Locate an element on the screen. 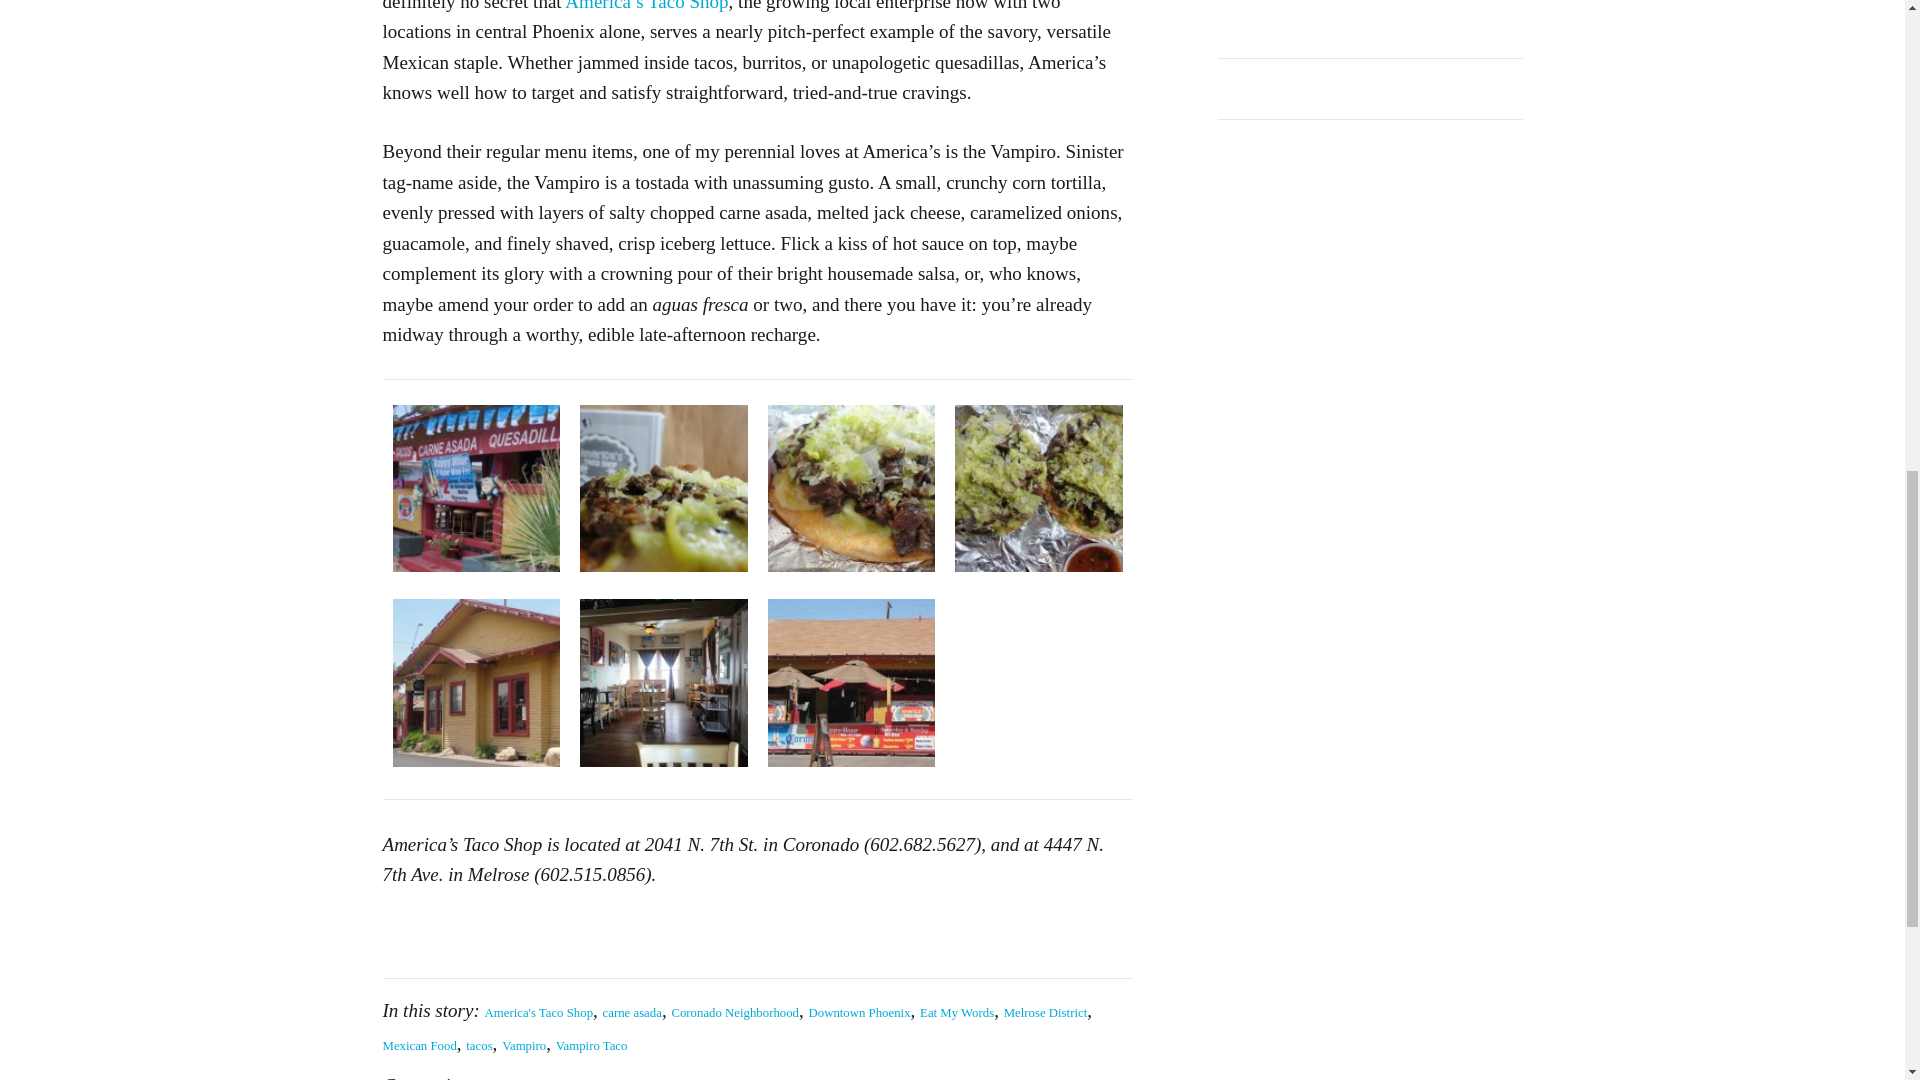 Image resolution: width=1920 pixels, height=1080 pixels. Coronado Neighborhood is located at coordinates (734, 1012).